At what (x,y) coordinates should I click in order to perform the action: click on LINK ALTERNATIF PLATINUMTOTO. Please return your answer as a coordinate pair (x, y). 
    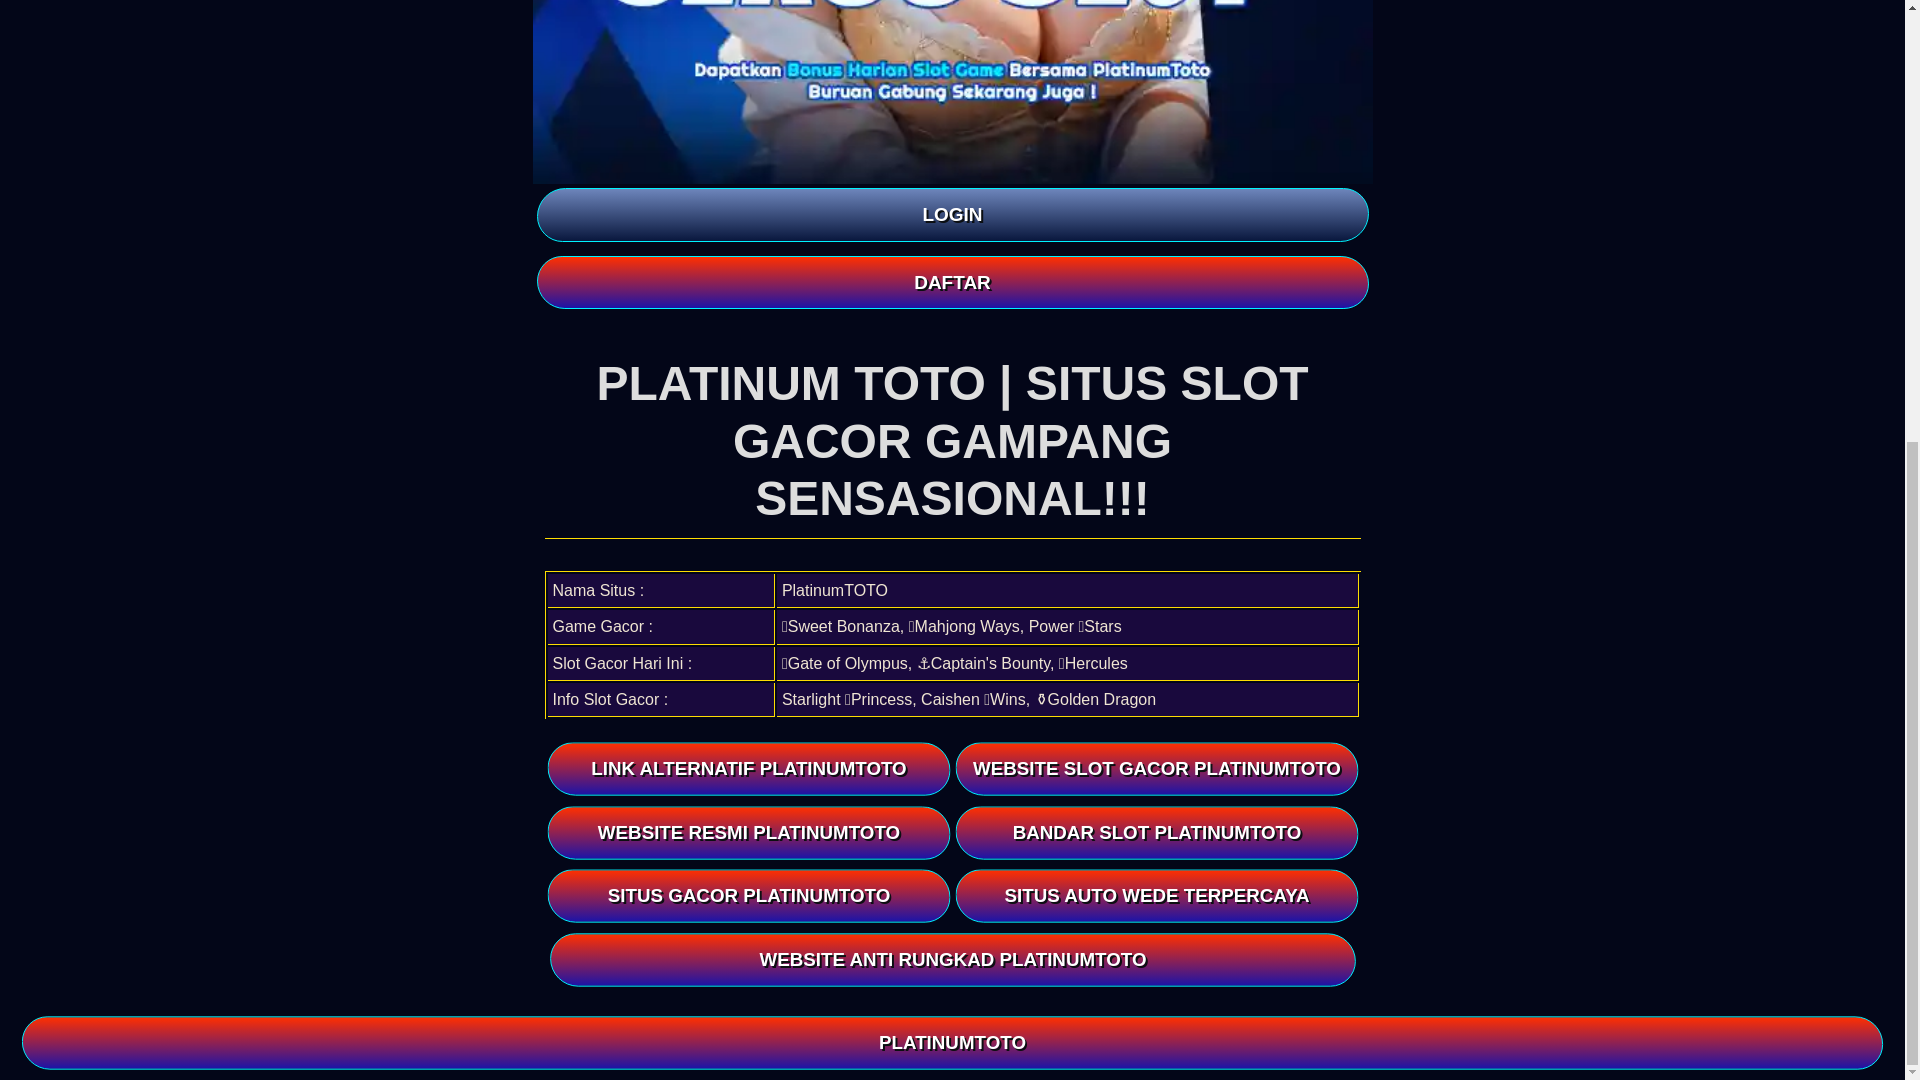
    Looking at the image, I should click on (748, 768).